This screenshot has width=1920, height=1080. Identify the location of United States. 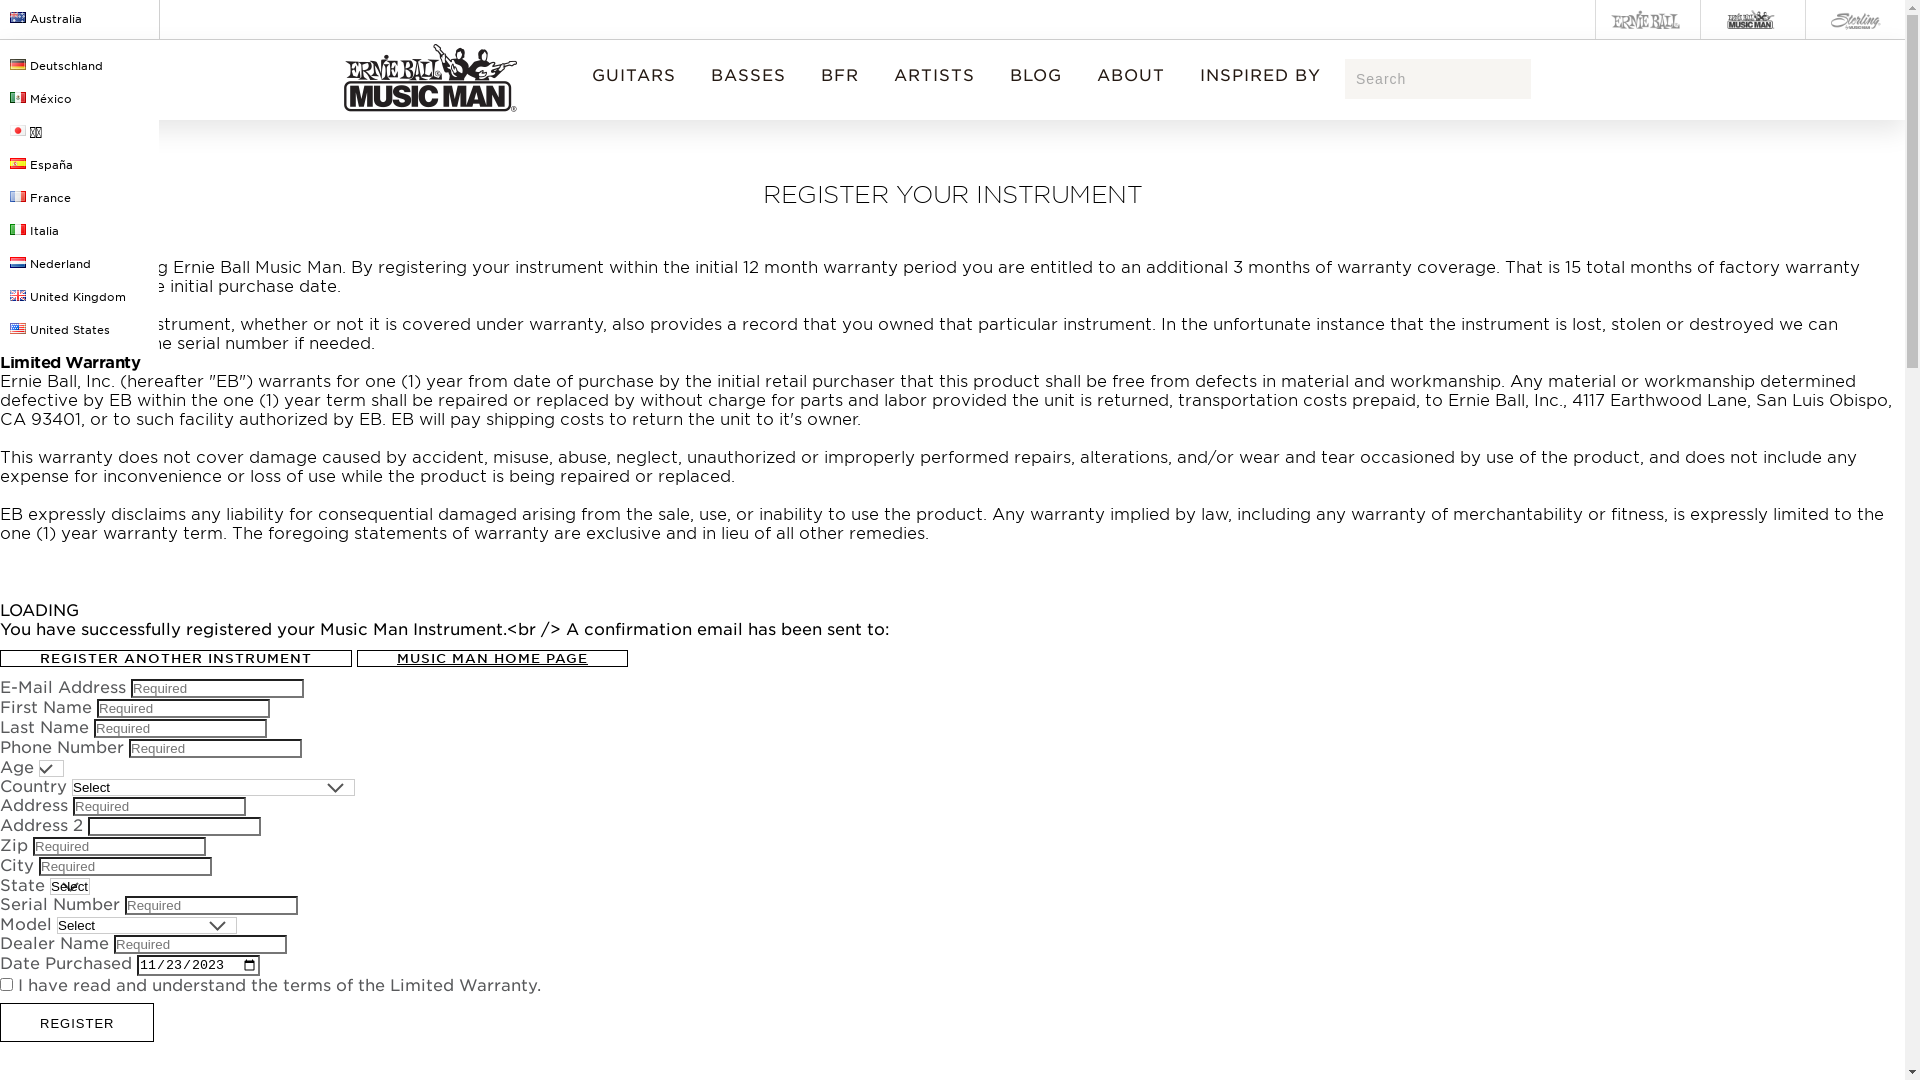
(80, 330).